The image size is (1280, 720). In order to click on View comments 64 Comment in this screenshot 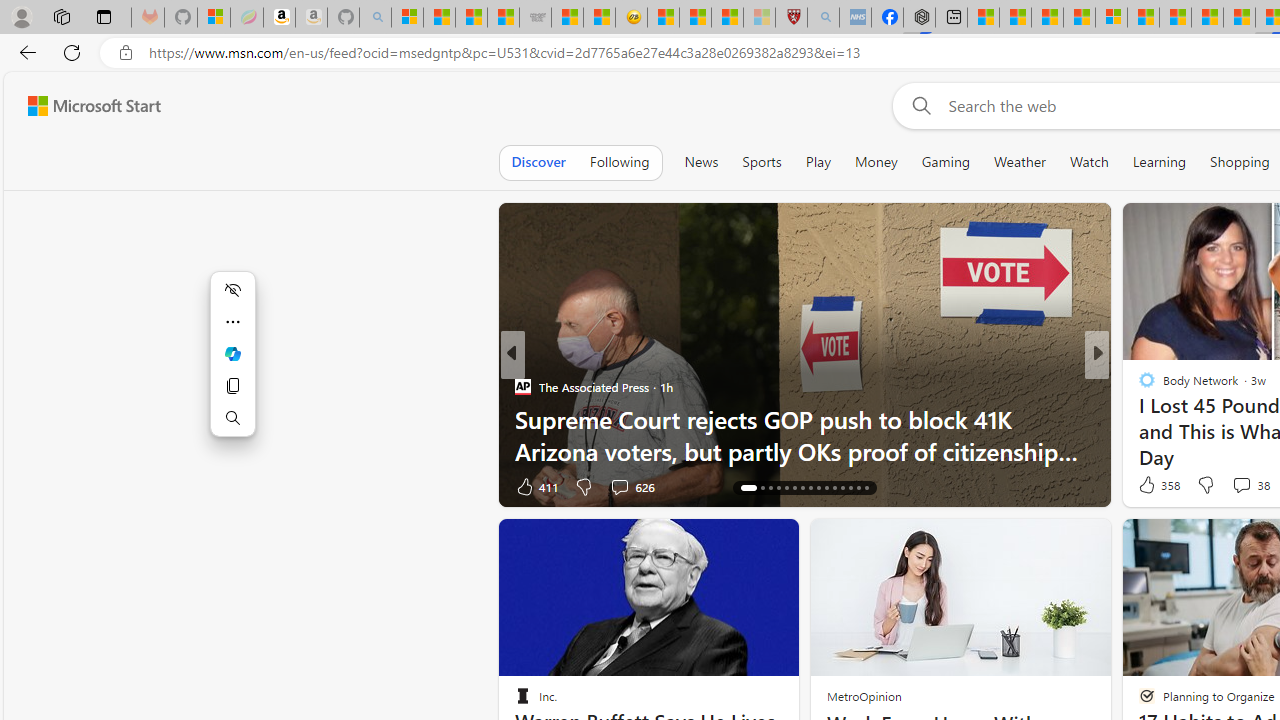, I will do `click(1244, 486)`.